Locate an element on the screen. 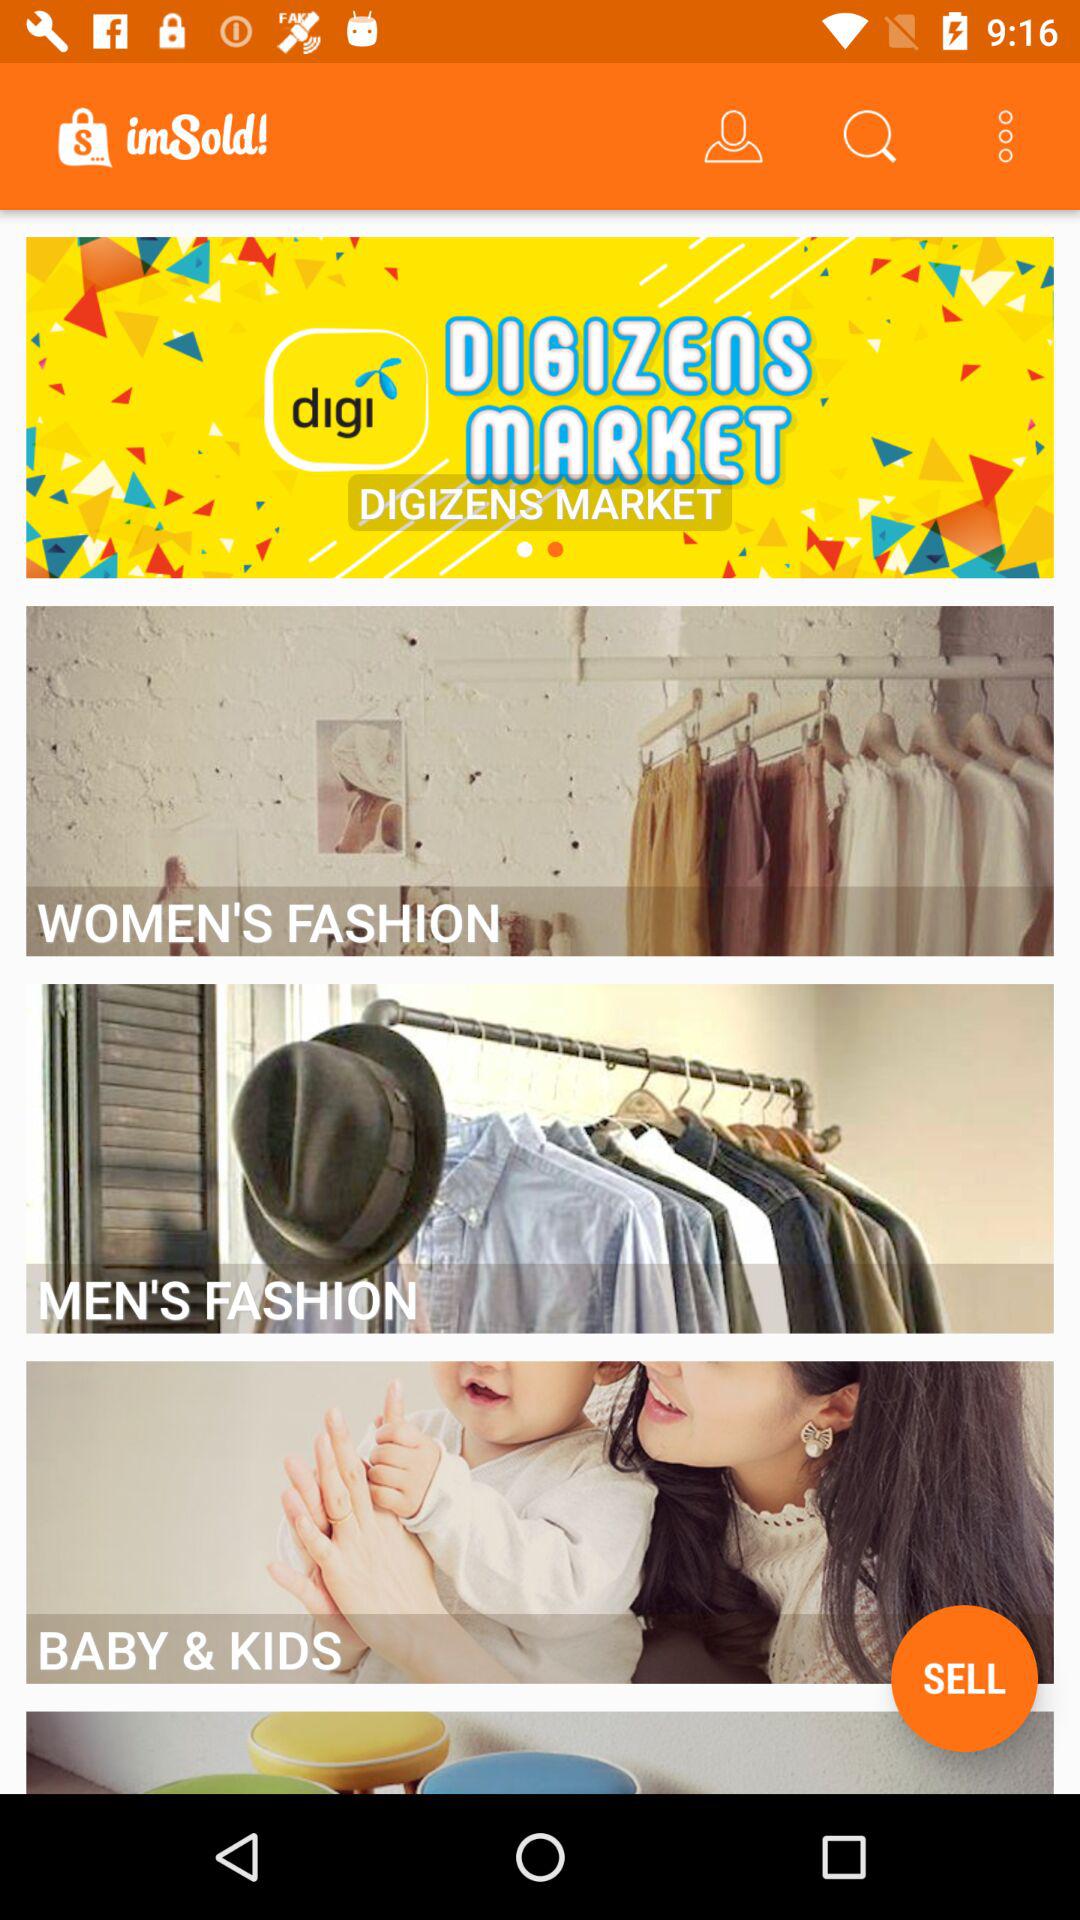  select baby & kids is located at coordinates (540, 1648).